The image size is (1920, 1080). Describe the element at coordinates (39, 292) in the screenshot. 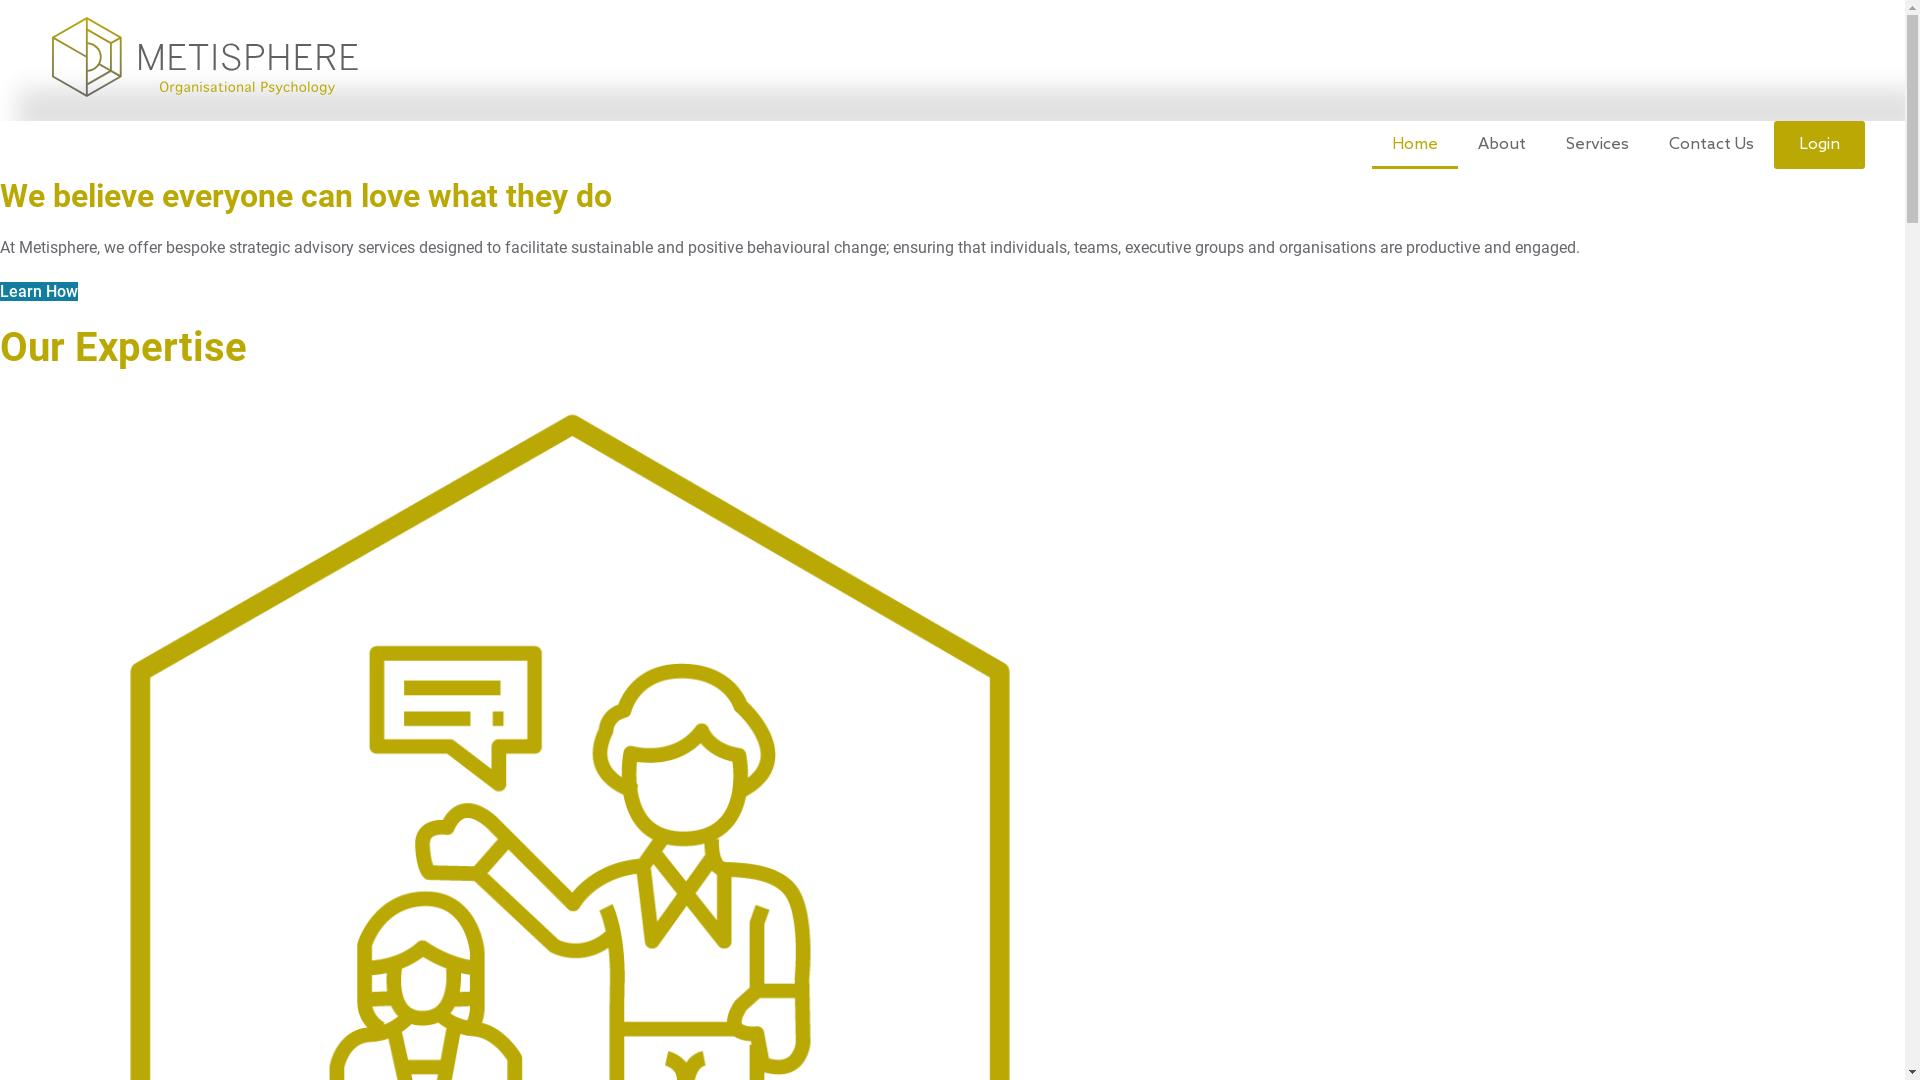

I see `Learn How` at that location.